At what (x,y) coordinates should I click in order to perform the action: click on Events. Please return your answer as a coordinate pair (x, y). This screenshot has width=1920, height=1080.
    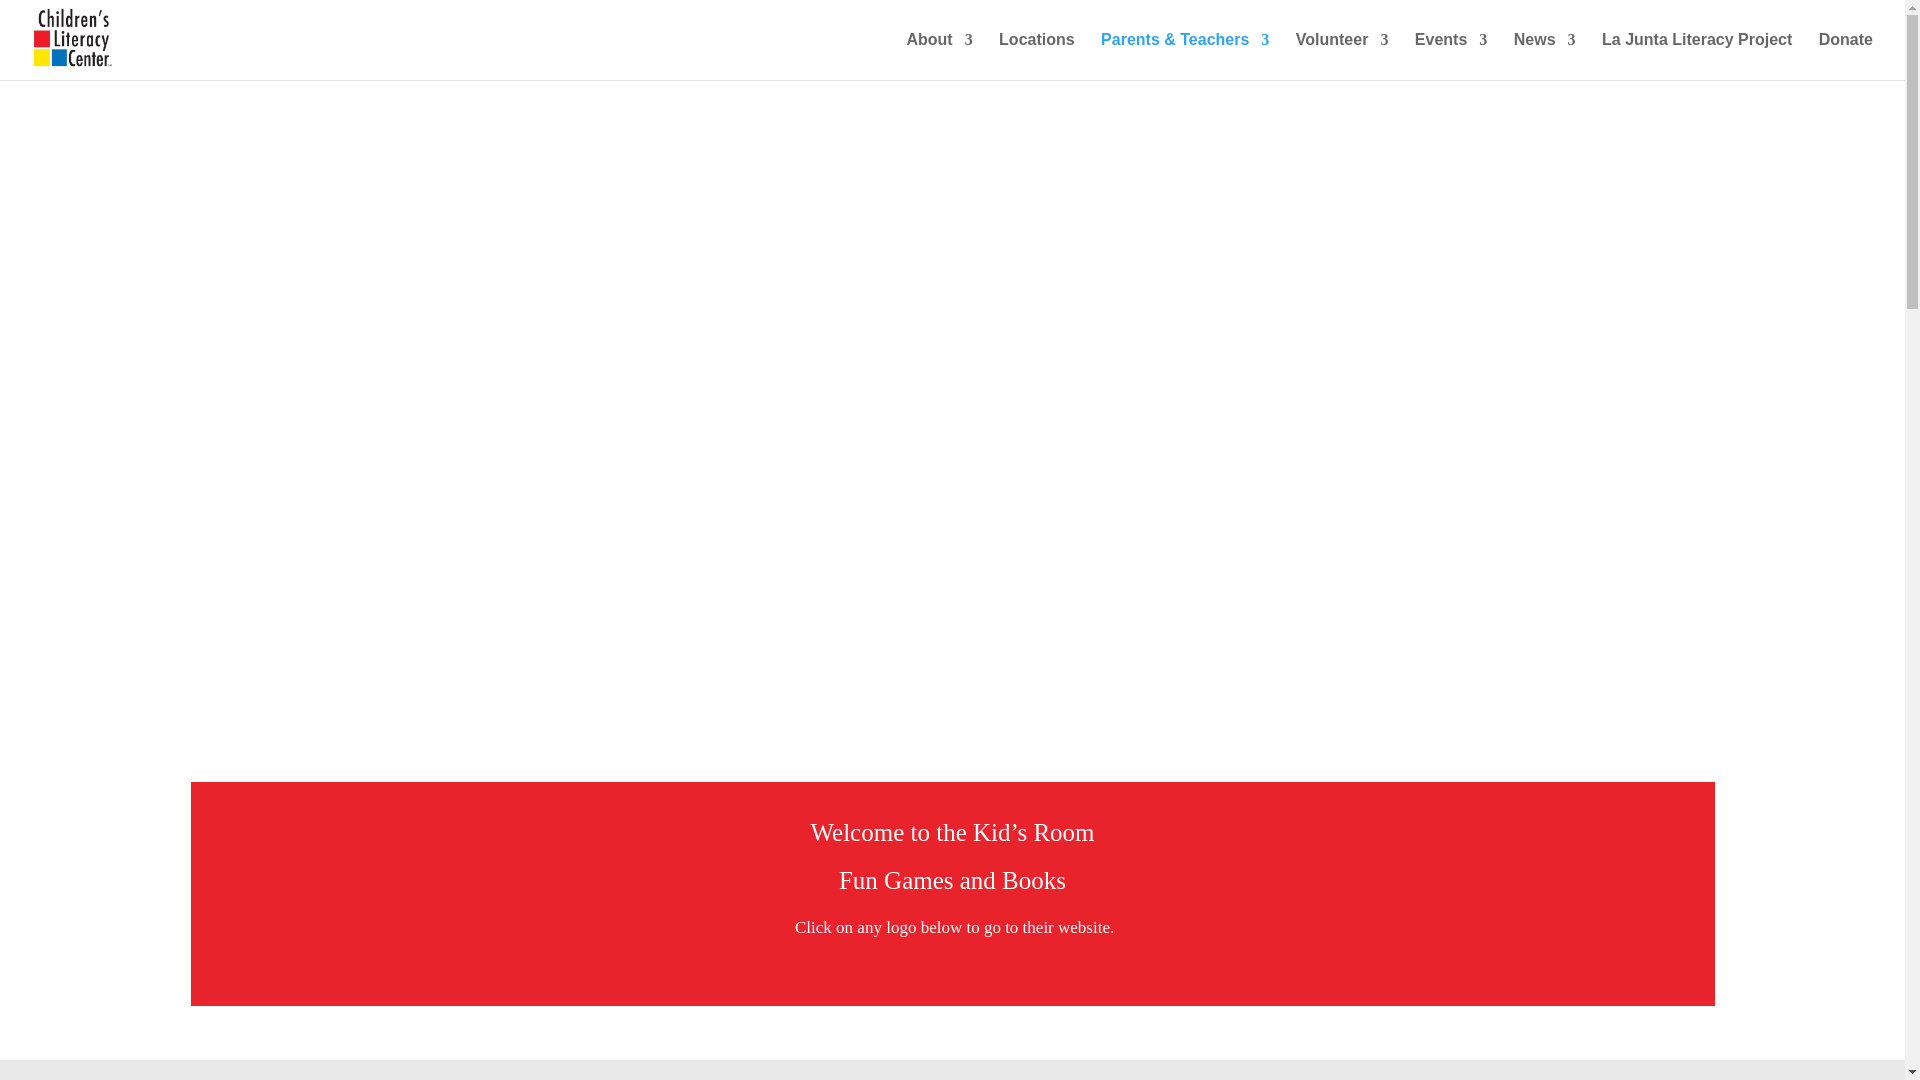
    Looking at the image, I should click on (1450, 56).